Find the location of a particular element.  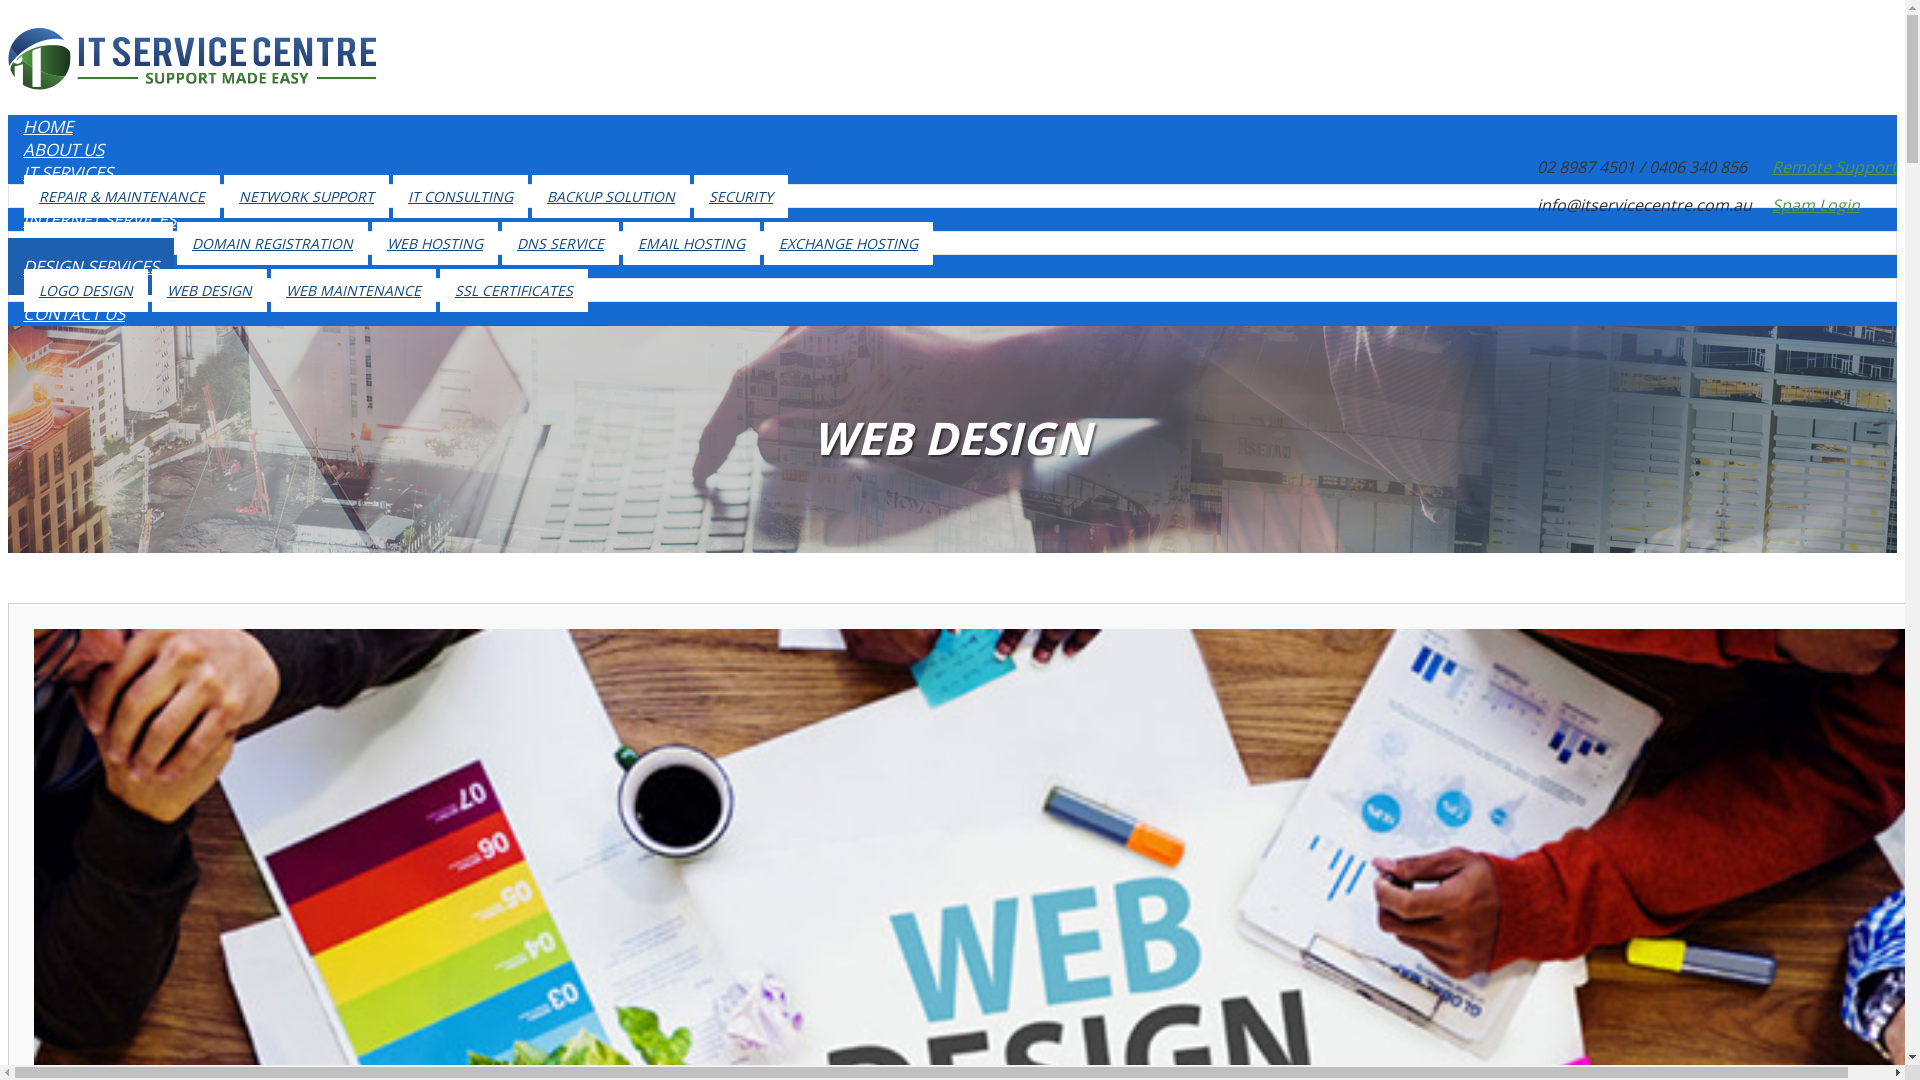

INTERNET SERVICES is located at coordinates (100, 220).